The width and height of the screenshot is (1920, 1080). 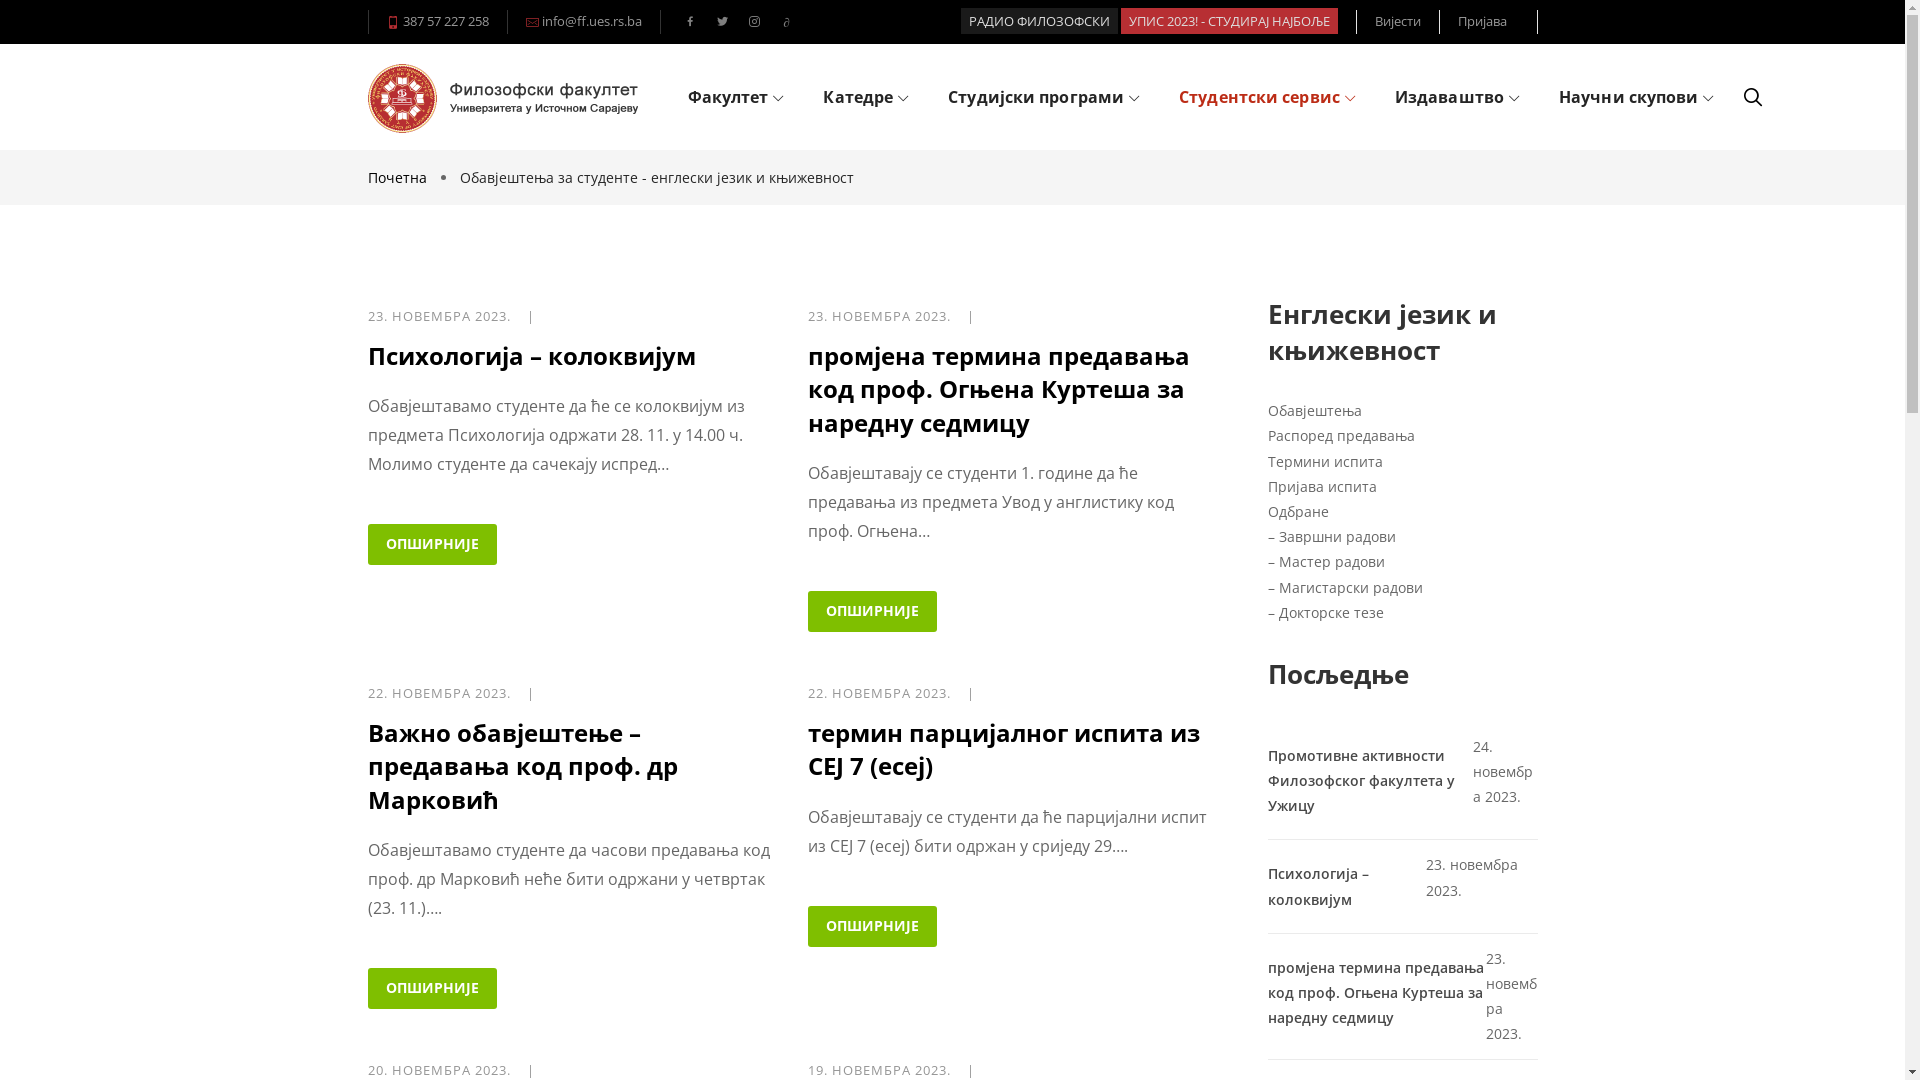 What do you see at coordinates (786, 22) in the screenshot?
I see `Youtube` at bounding box center [786, 22].